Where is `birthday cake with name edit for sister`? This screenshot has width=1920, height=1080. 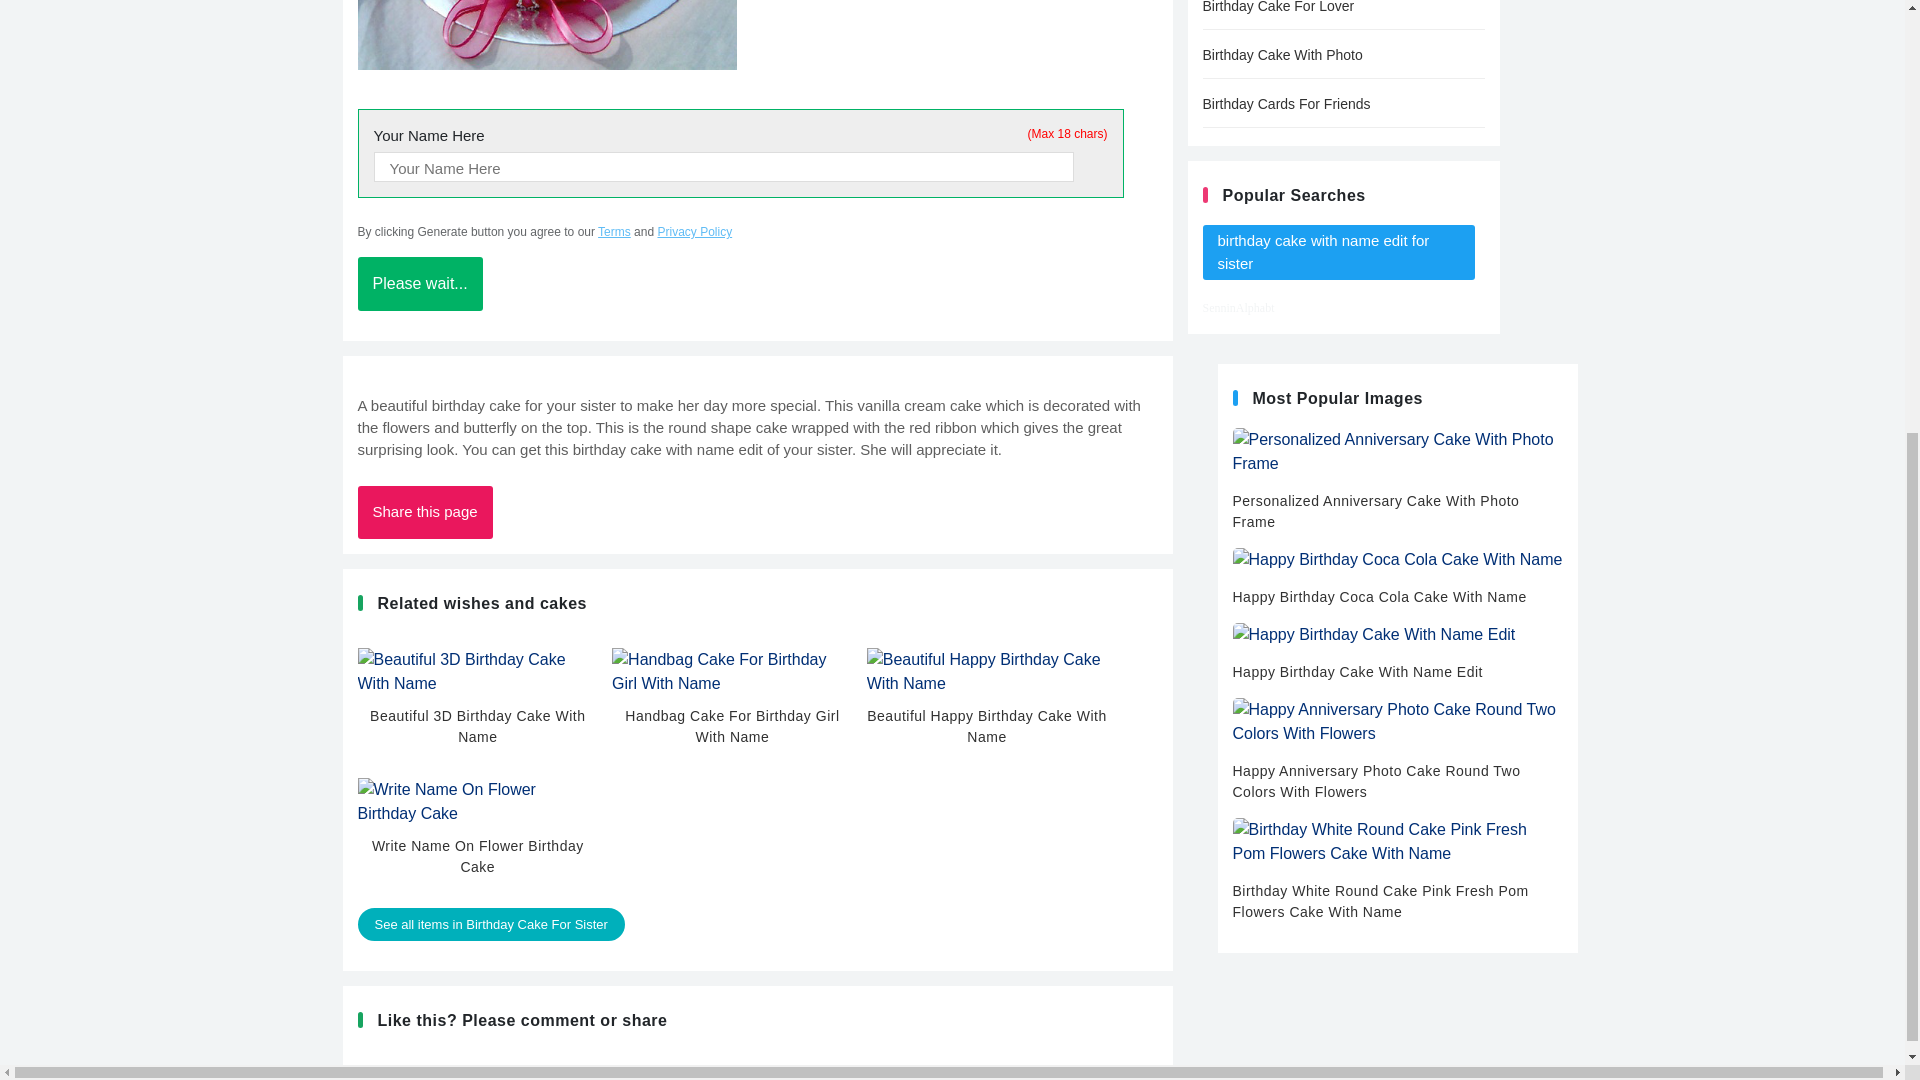
birthday cake with name edit for sister is located at coordinates (1338, 252).